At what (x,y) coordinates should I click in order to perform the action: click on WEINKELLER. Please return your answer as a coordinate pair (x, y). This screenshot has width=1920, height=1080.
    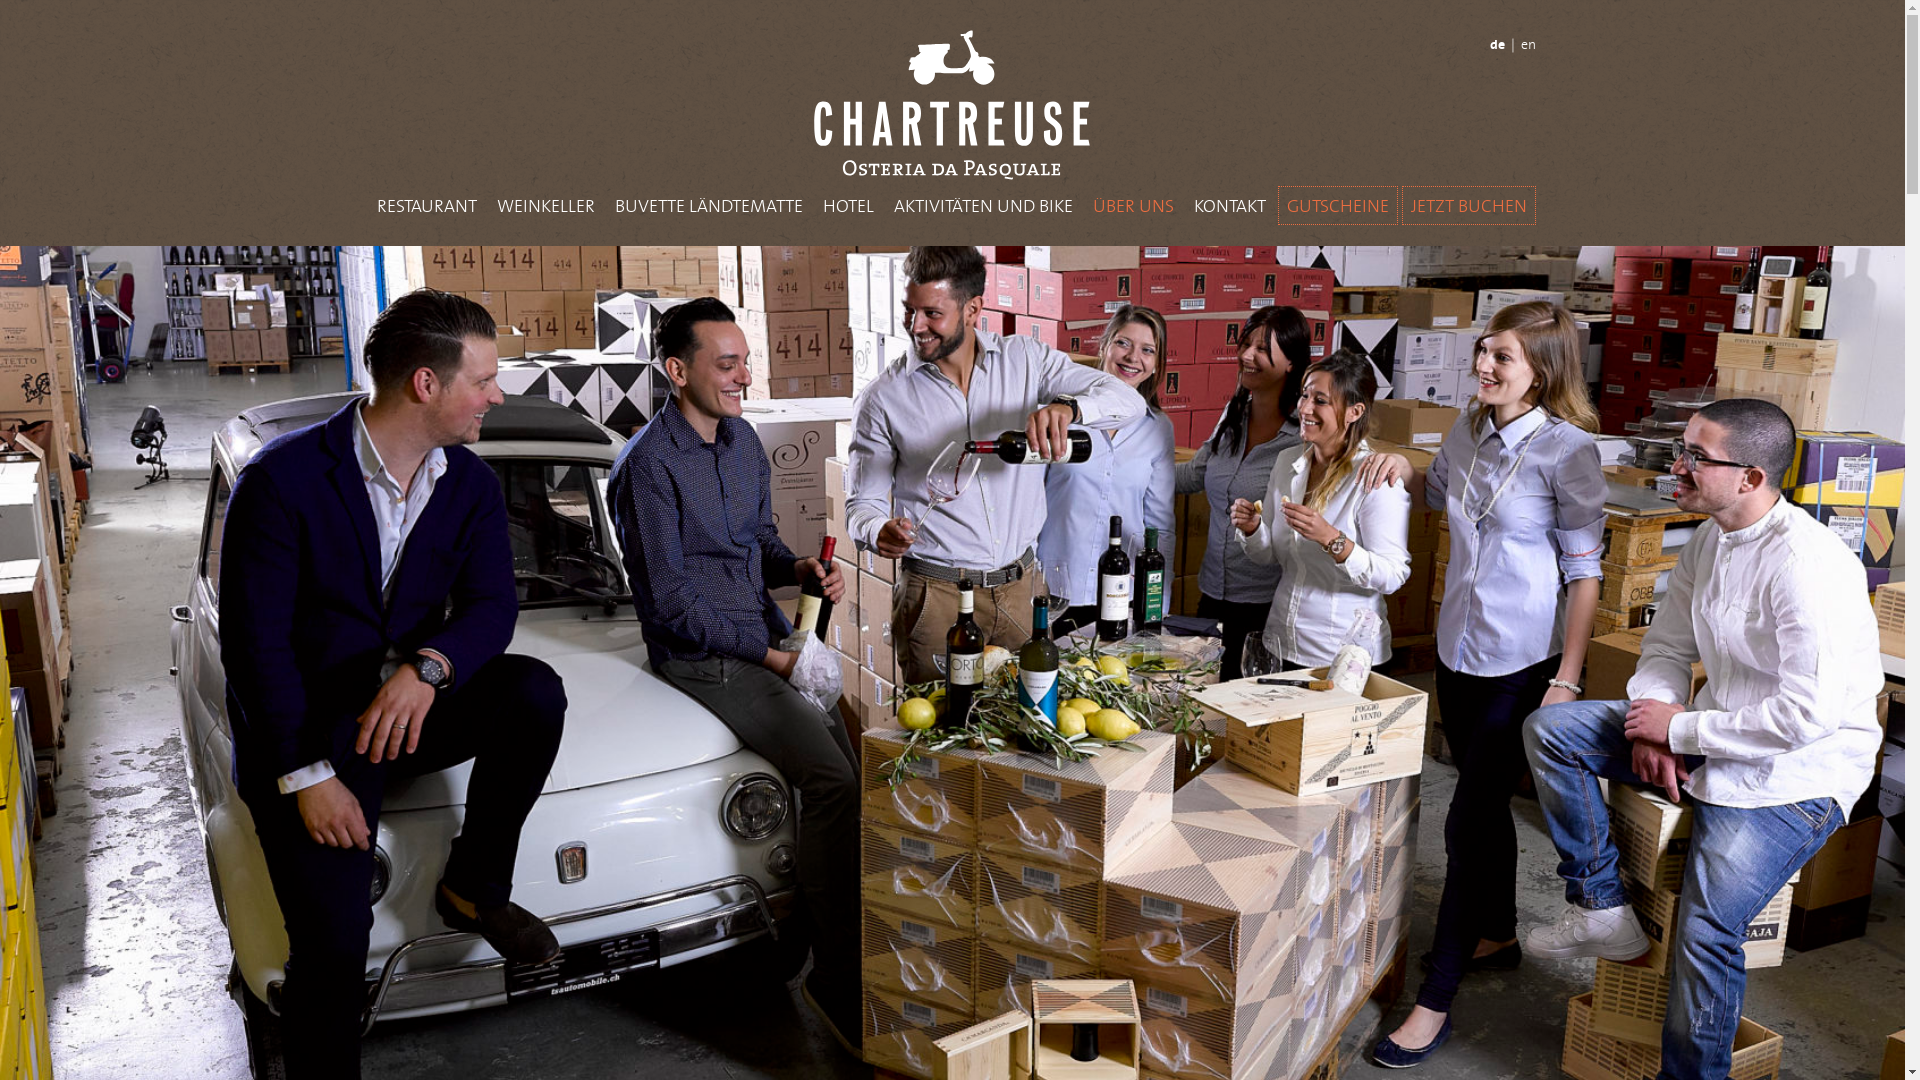
    Looking at the image, I should click on (546, 206).